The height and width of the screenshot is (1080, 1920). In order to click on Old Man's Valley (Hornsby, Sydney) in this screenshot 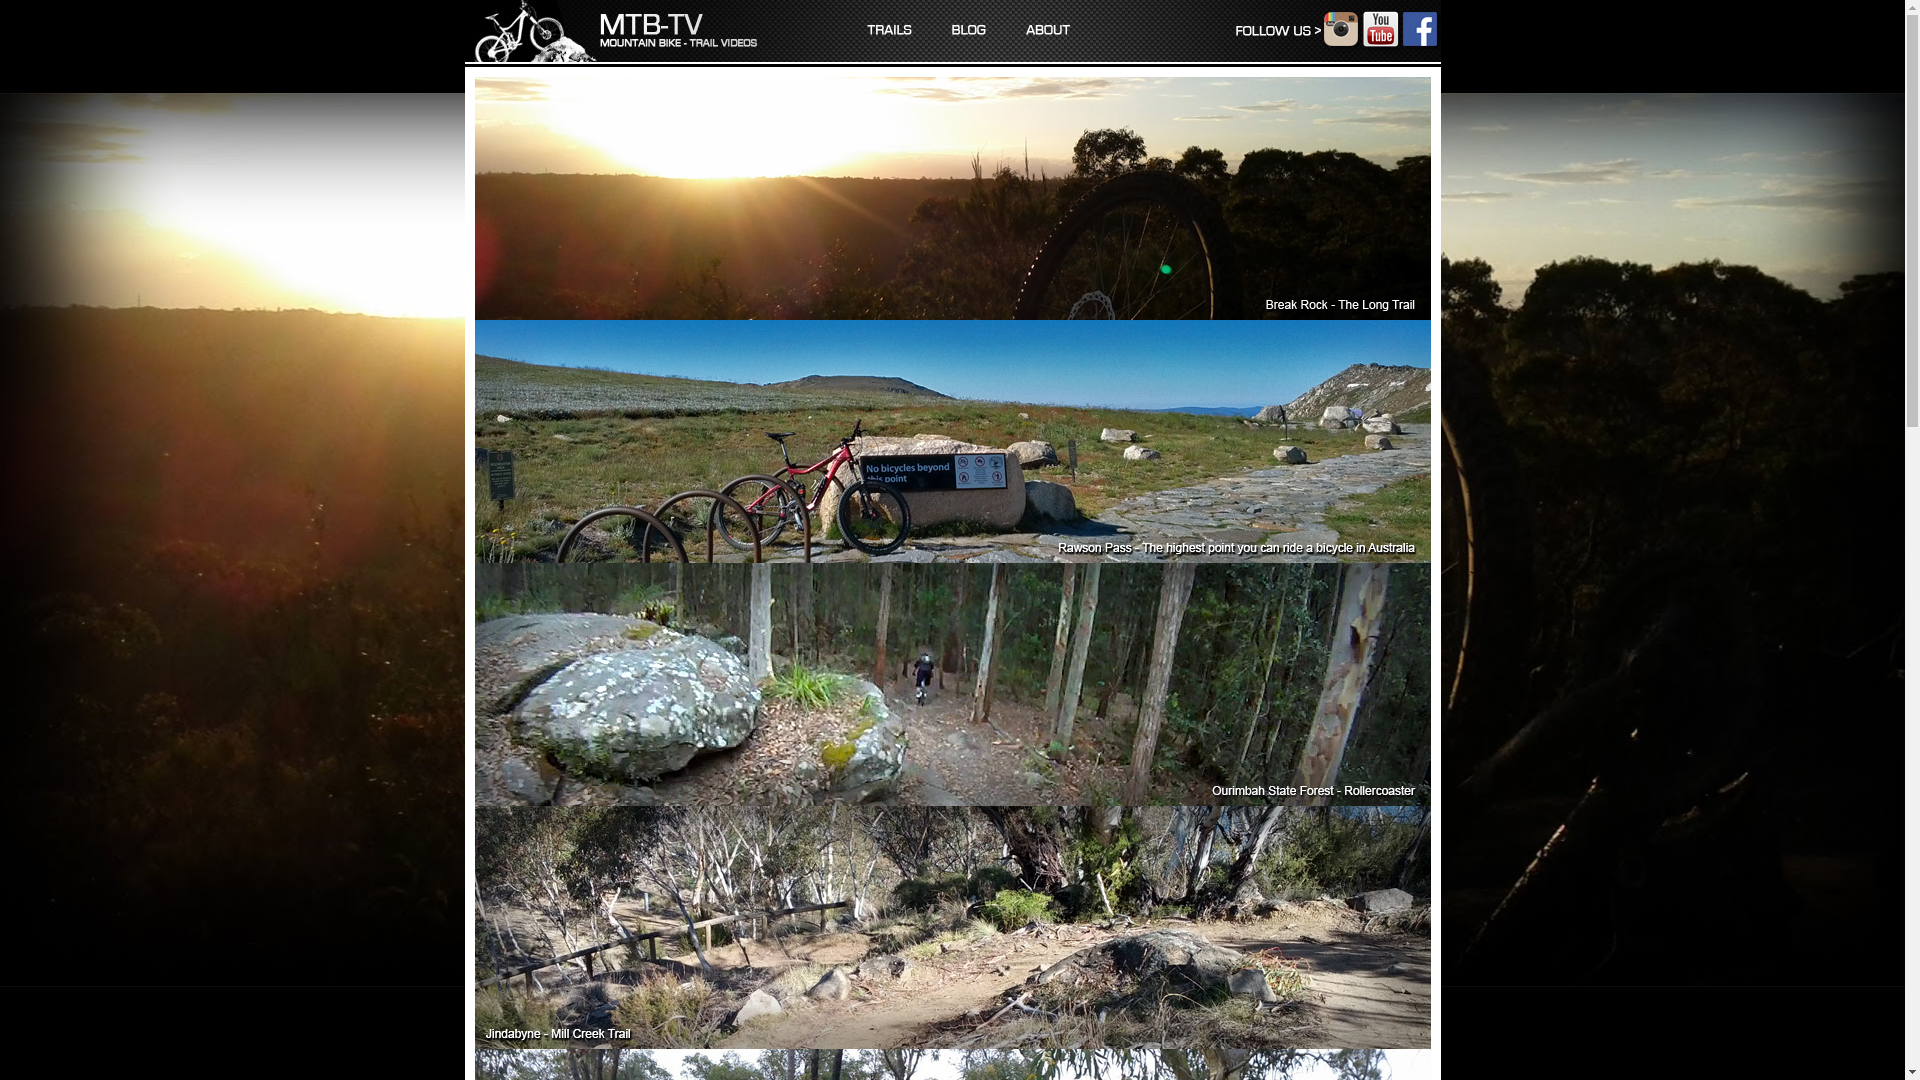, I will do `click(629, 900)`.